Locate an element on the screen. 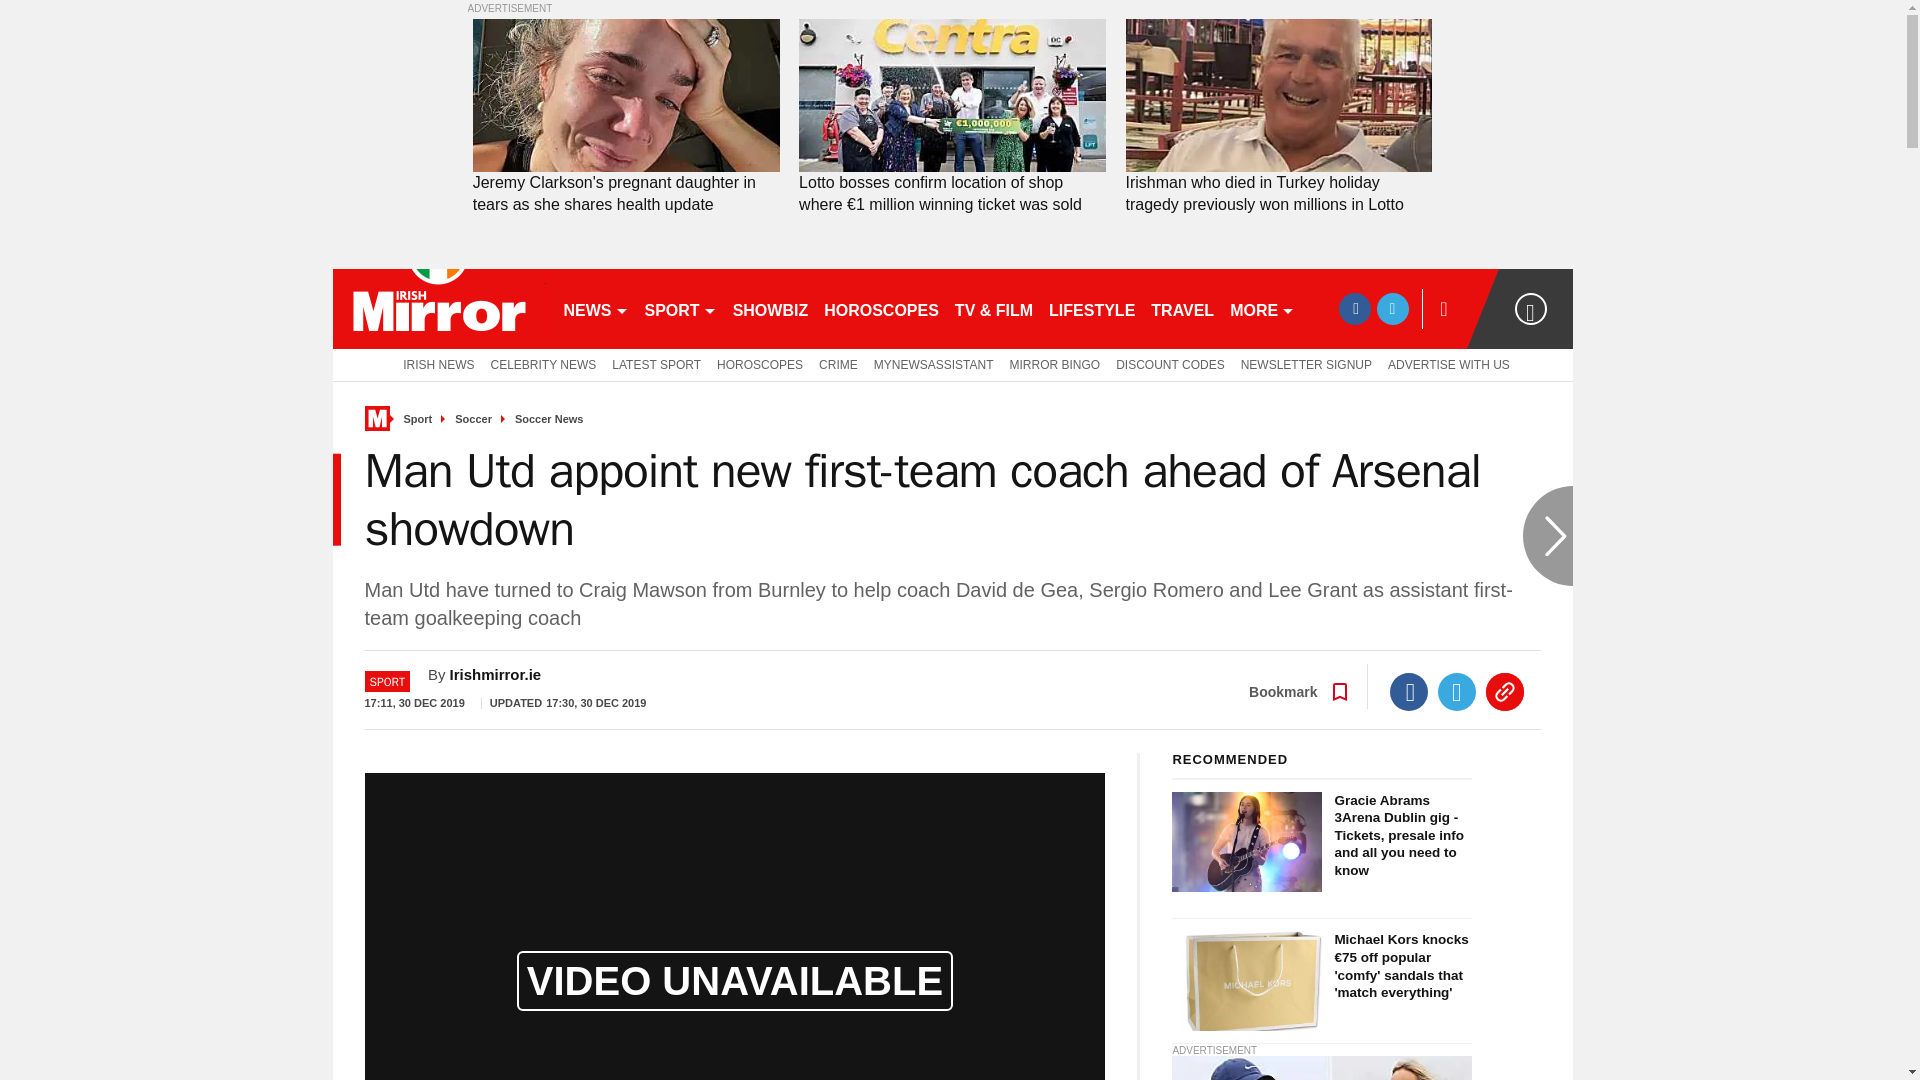  MORE is located at coordinates (1262, 308).